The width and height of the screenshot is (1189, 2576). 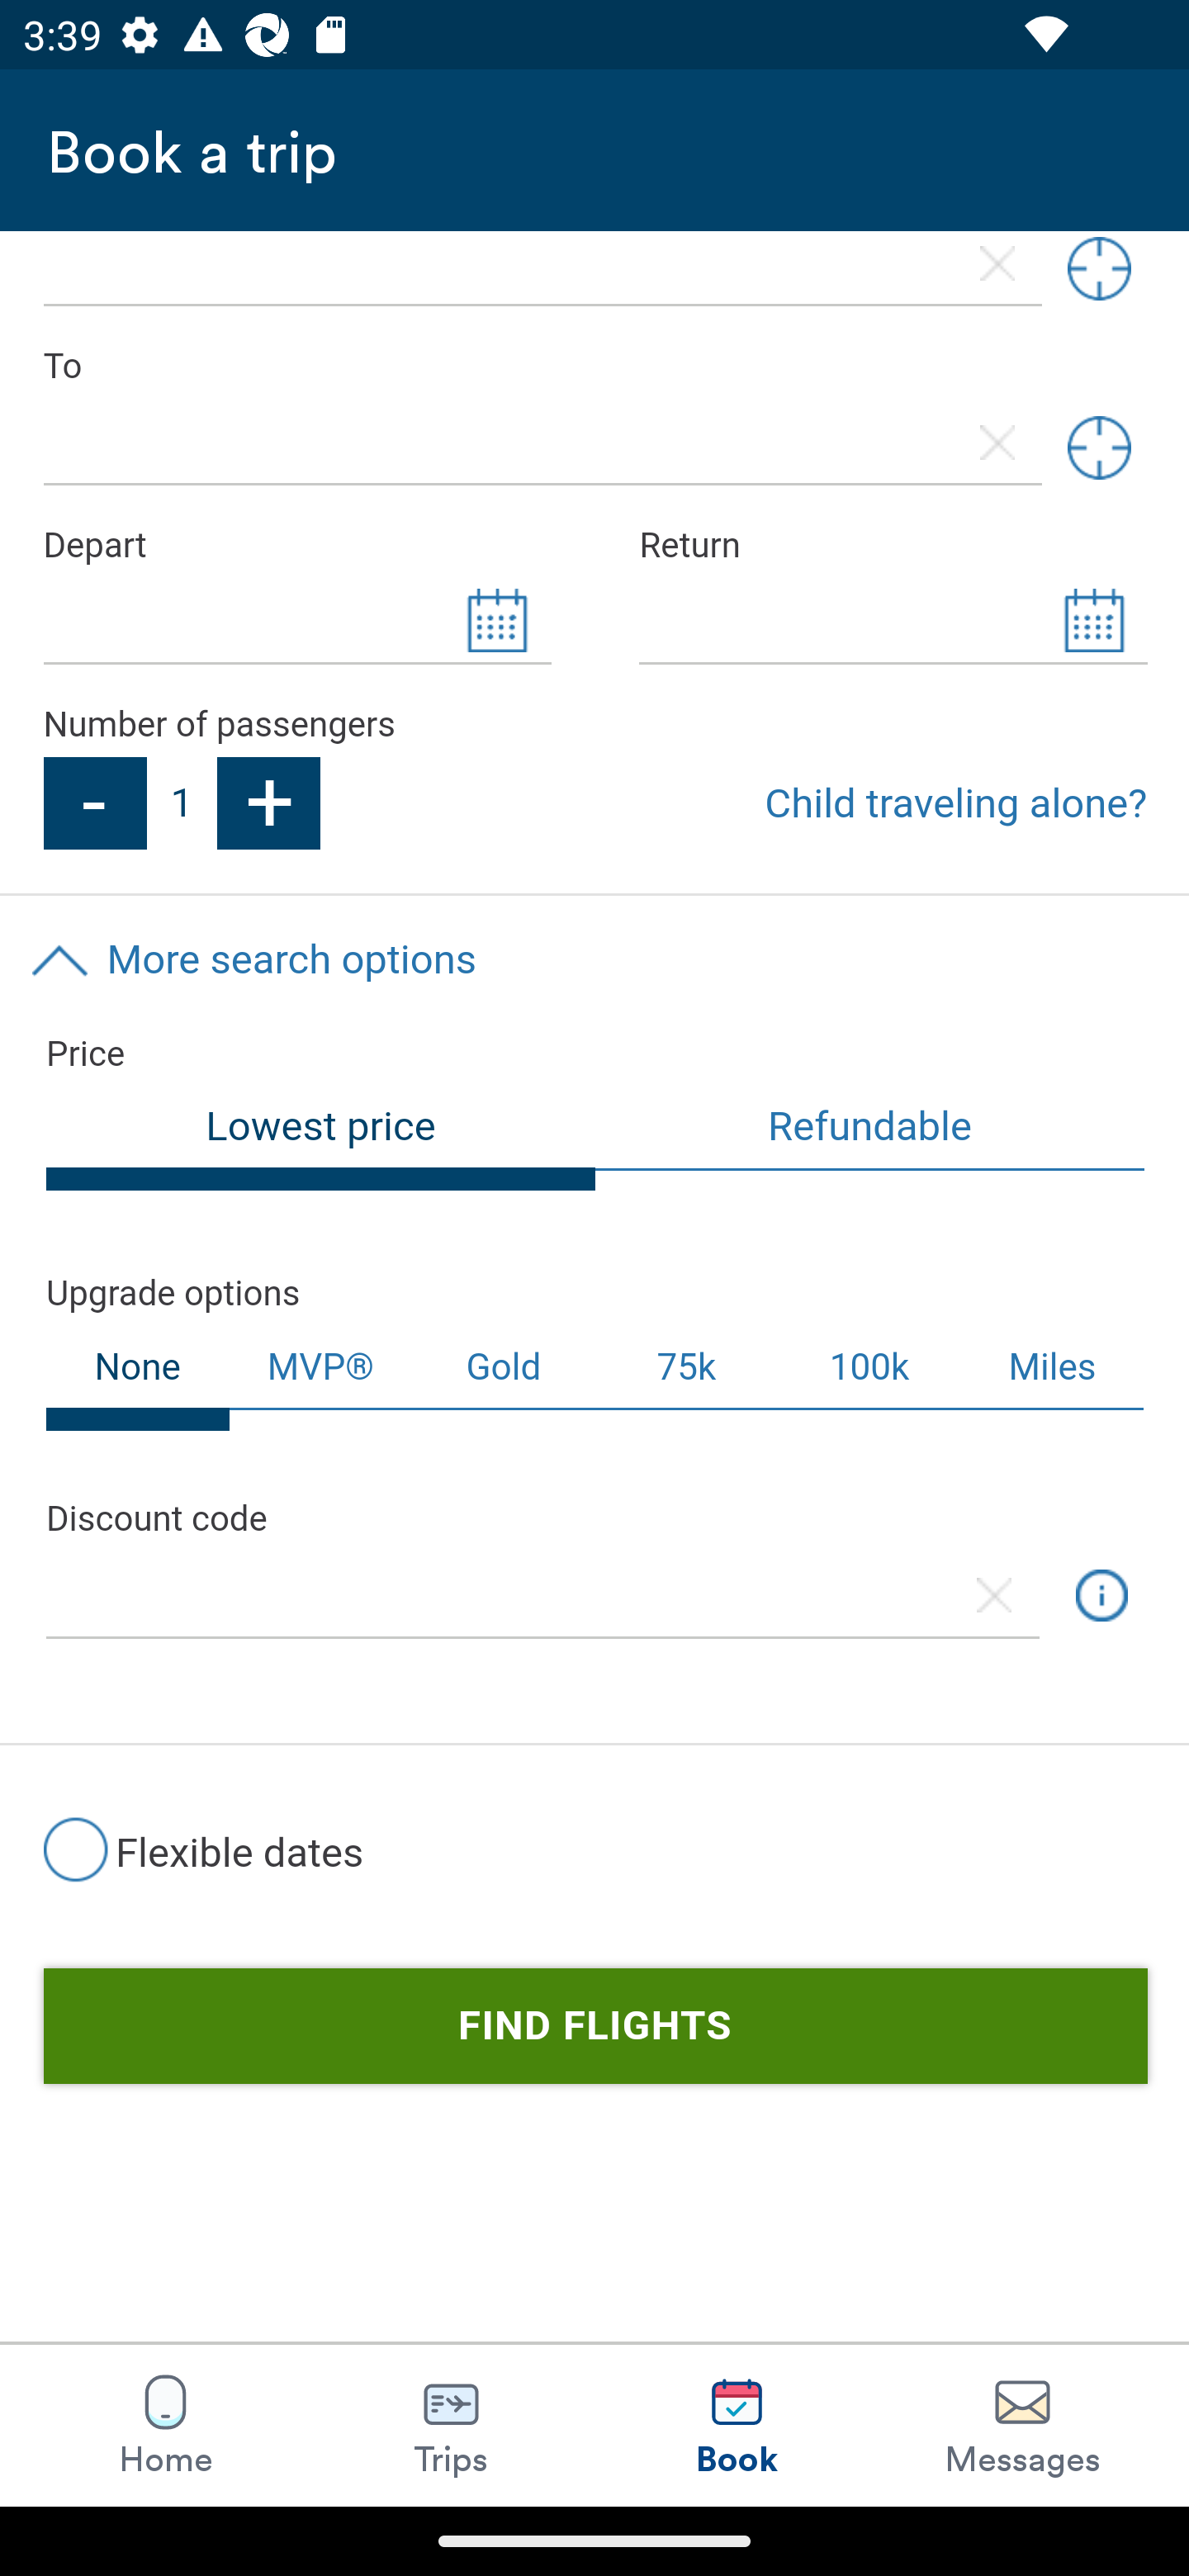 I want to click on Return, so click(x=893, y=546).